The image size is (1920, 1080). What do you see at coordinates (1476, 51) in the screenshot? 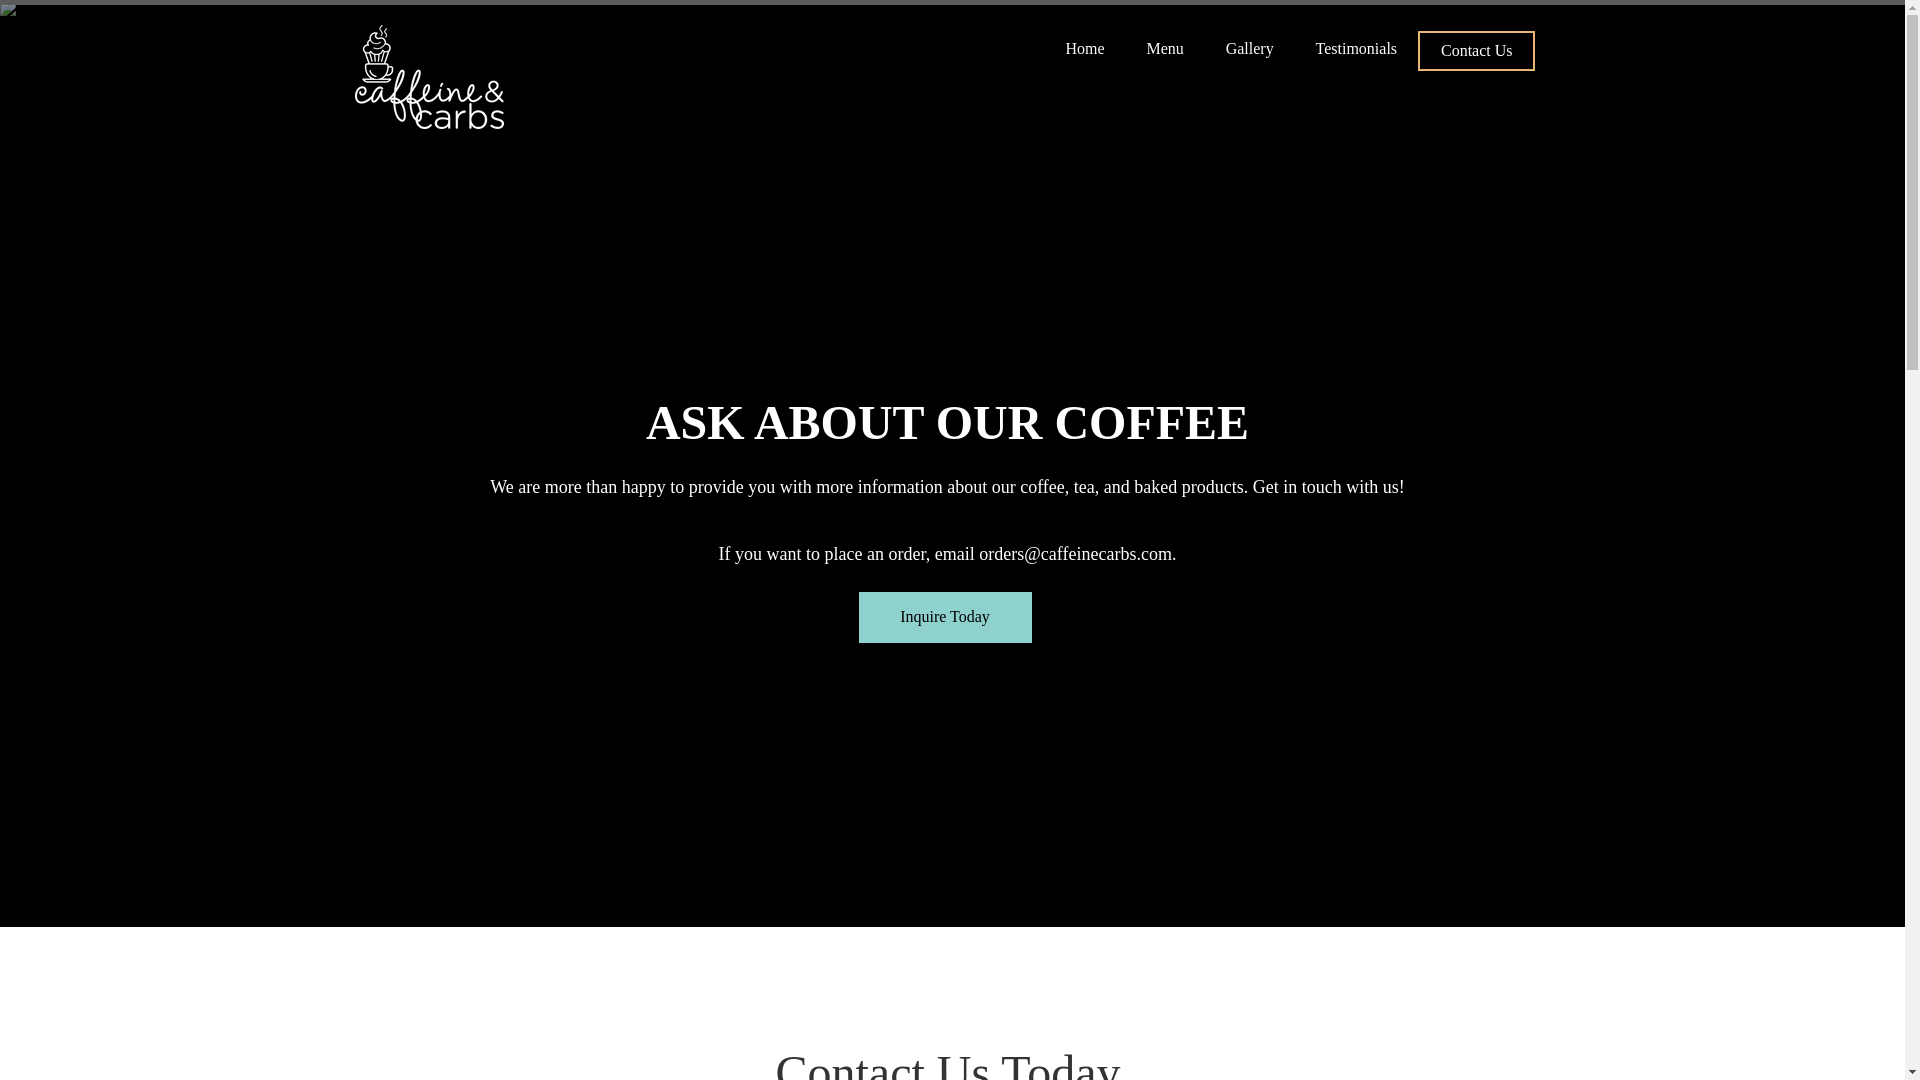
I see `Contact Us` at bounding box center [1476, 51].